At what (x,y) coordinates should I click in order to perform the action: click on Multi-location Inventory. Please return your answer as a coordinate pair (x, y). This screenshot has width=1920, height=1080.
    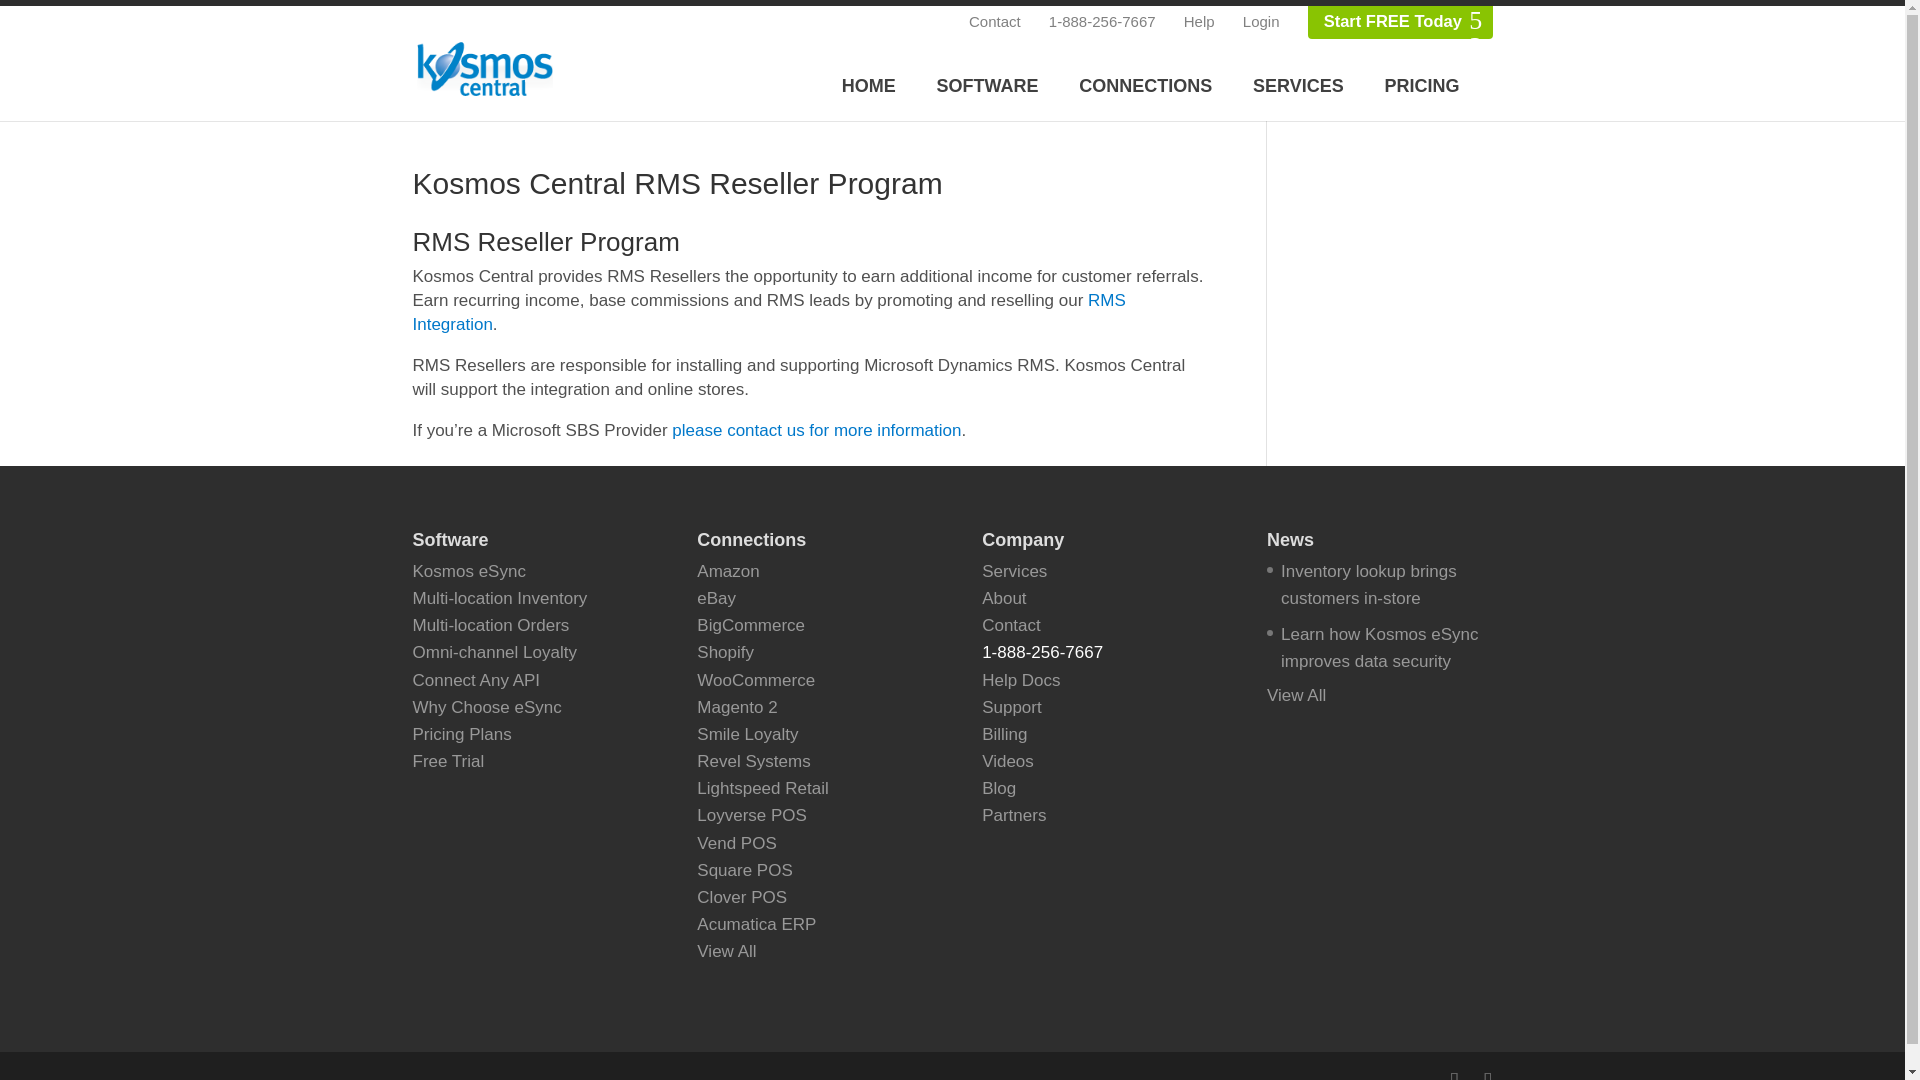
    Looking at the image, I should click on (500, 598).